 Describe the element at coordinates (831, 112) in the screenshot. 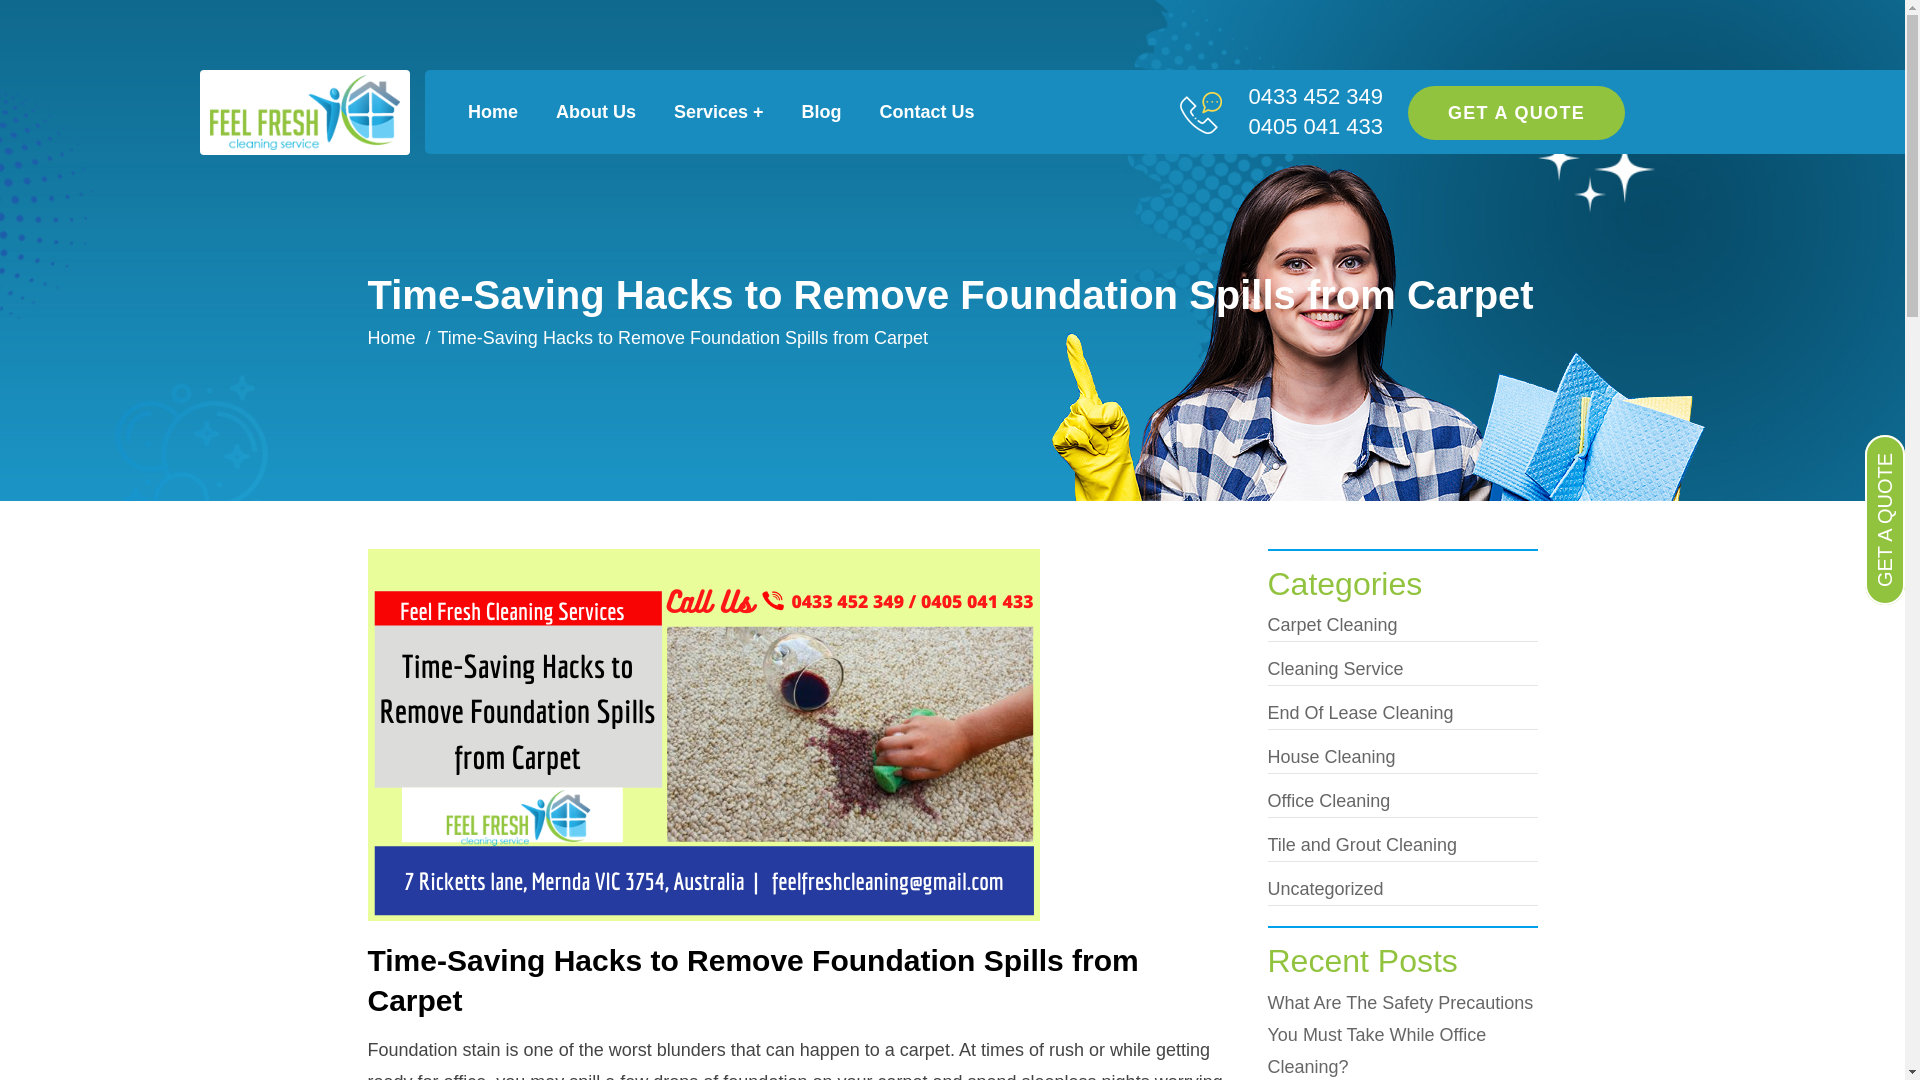

I see `Blog` at that location.